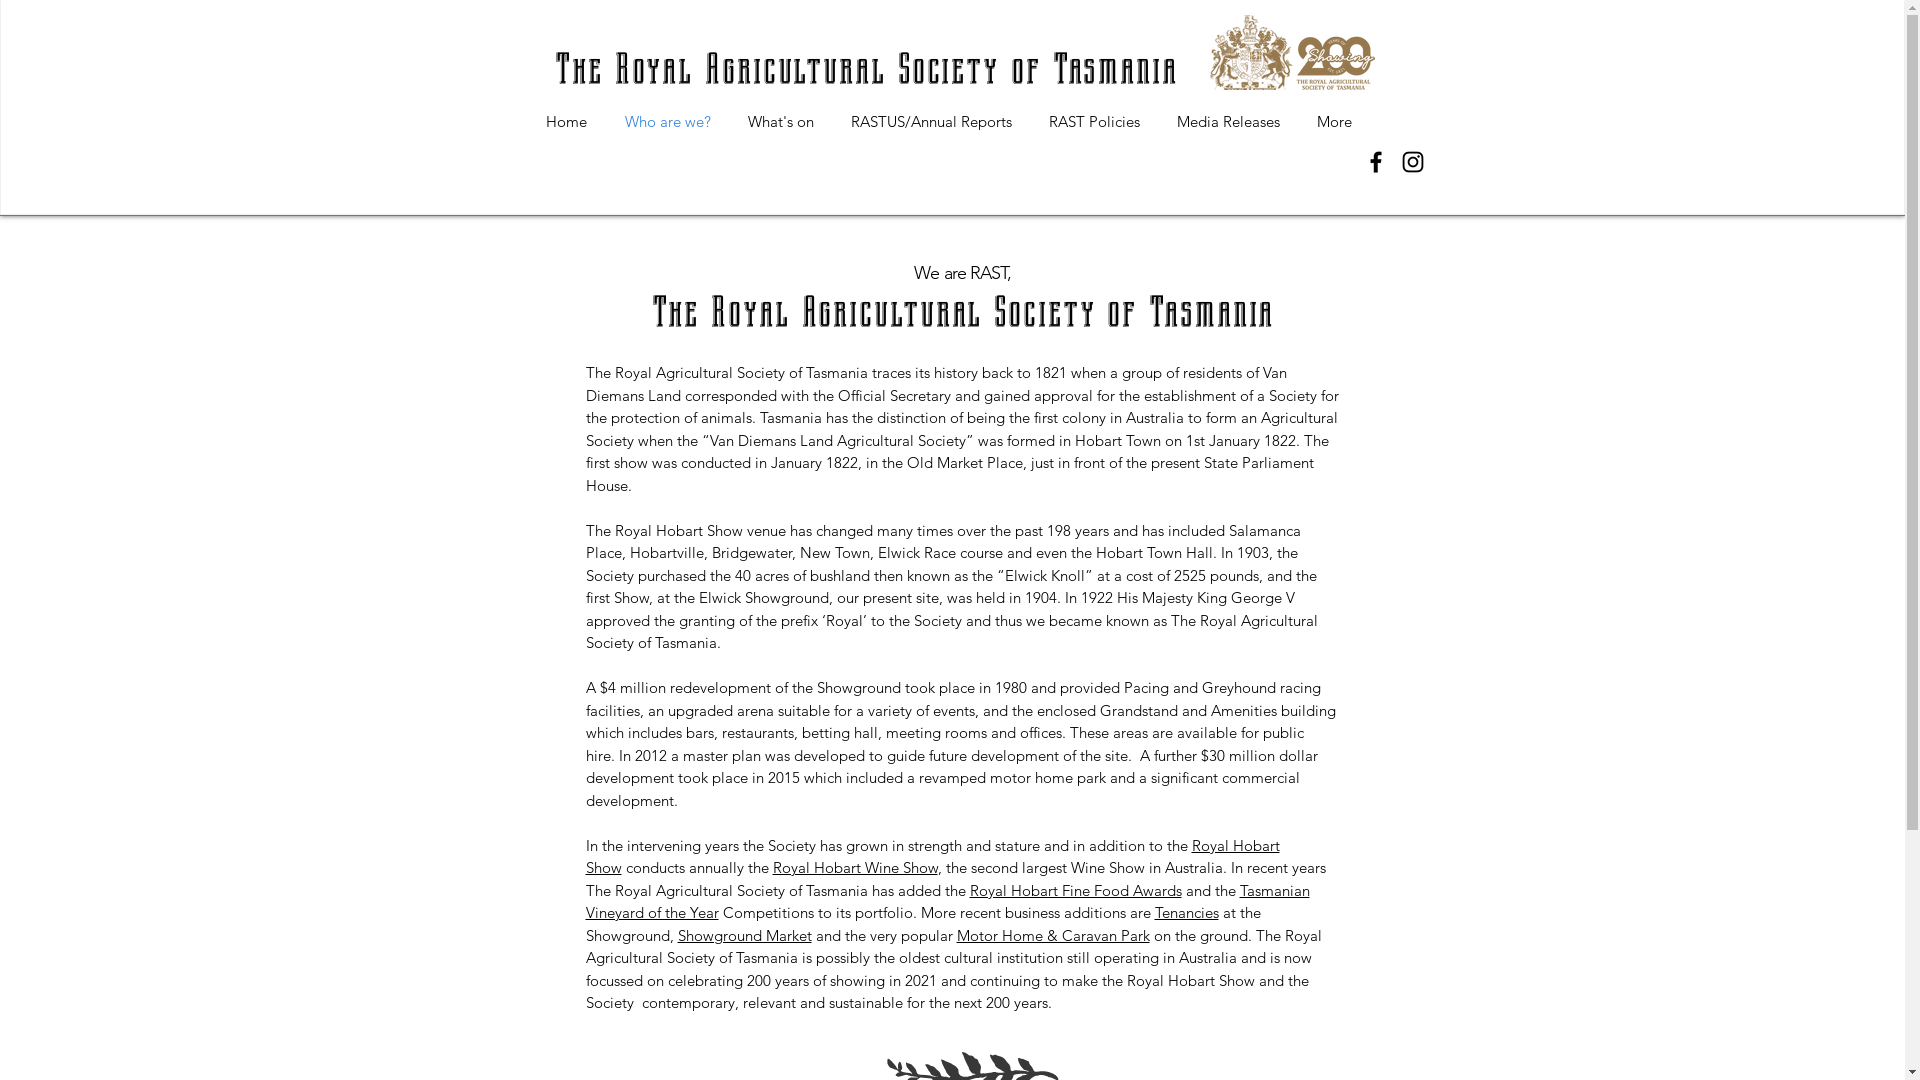 The width and height of the screenshot is (1920, 1080). I want to click on RASTUS/Annual Reports, so click(931, 122).